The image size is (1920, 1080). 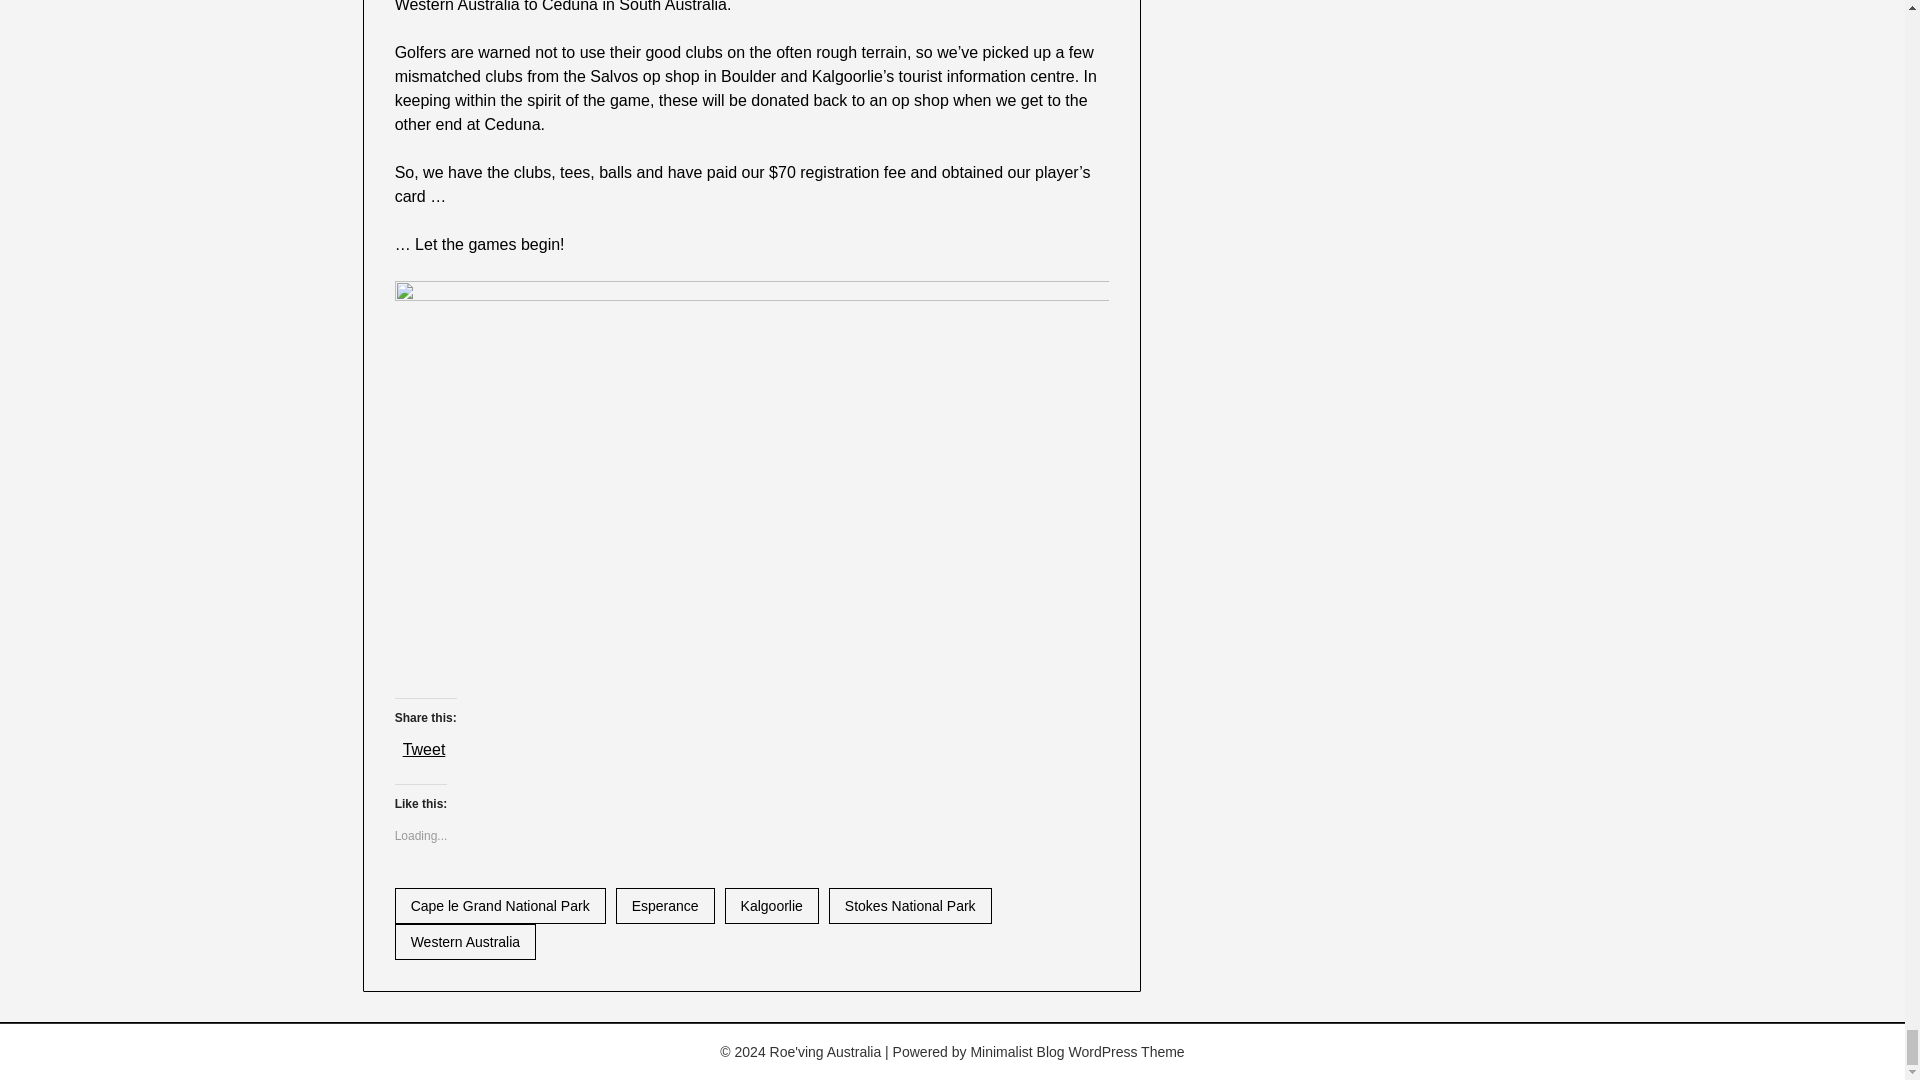 I want to click on Tweet, so click(x=424, y=746).